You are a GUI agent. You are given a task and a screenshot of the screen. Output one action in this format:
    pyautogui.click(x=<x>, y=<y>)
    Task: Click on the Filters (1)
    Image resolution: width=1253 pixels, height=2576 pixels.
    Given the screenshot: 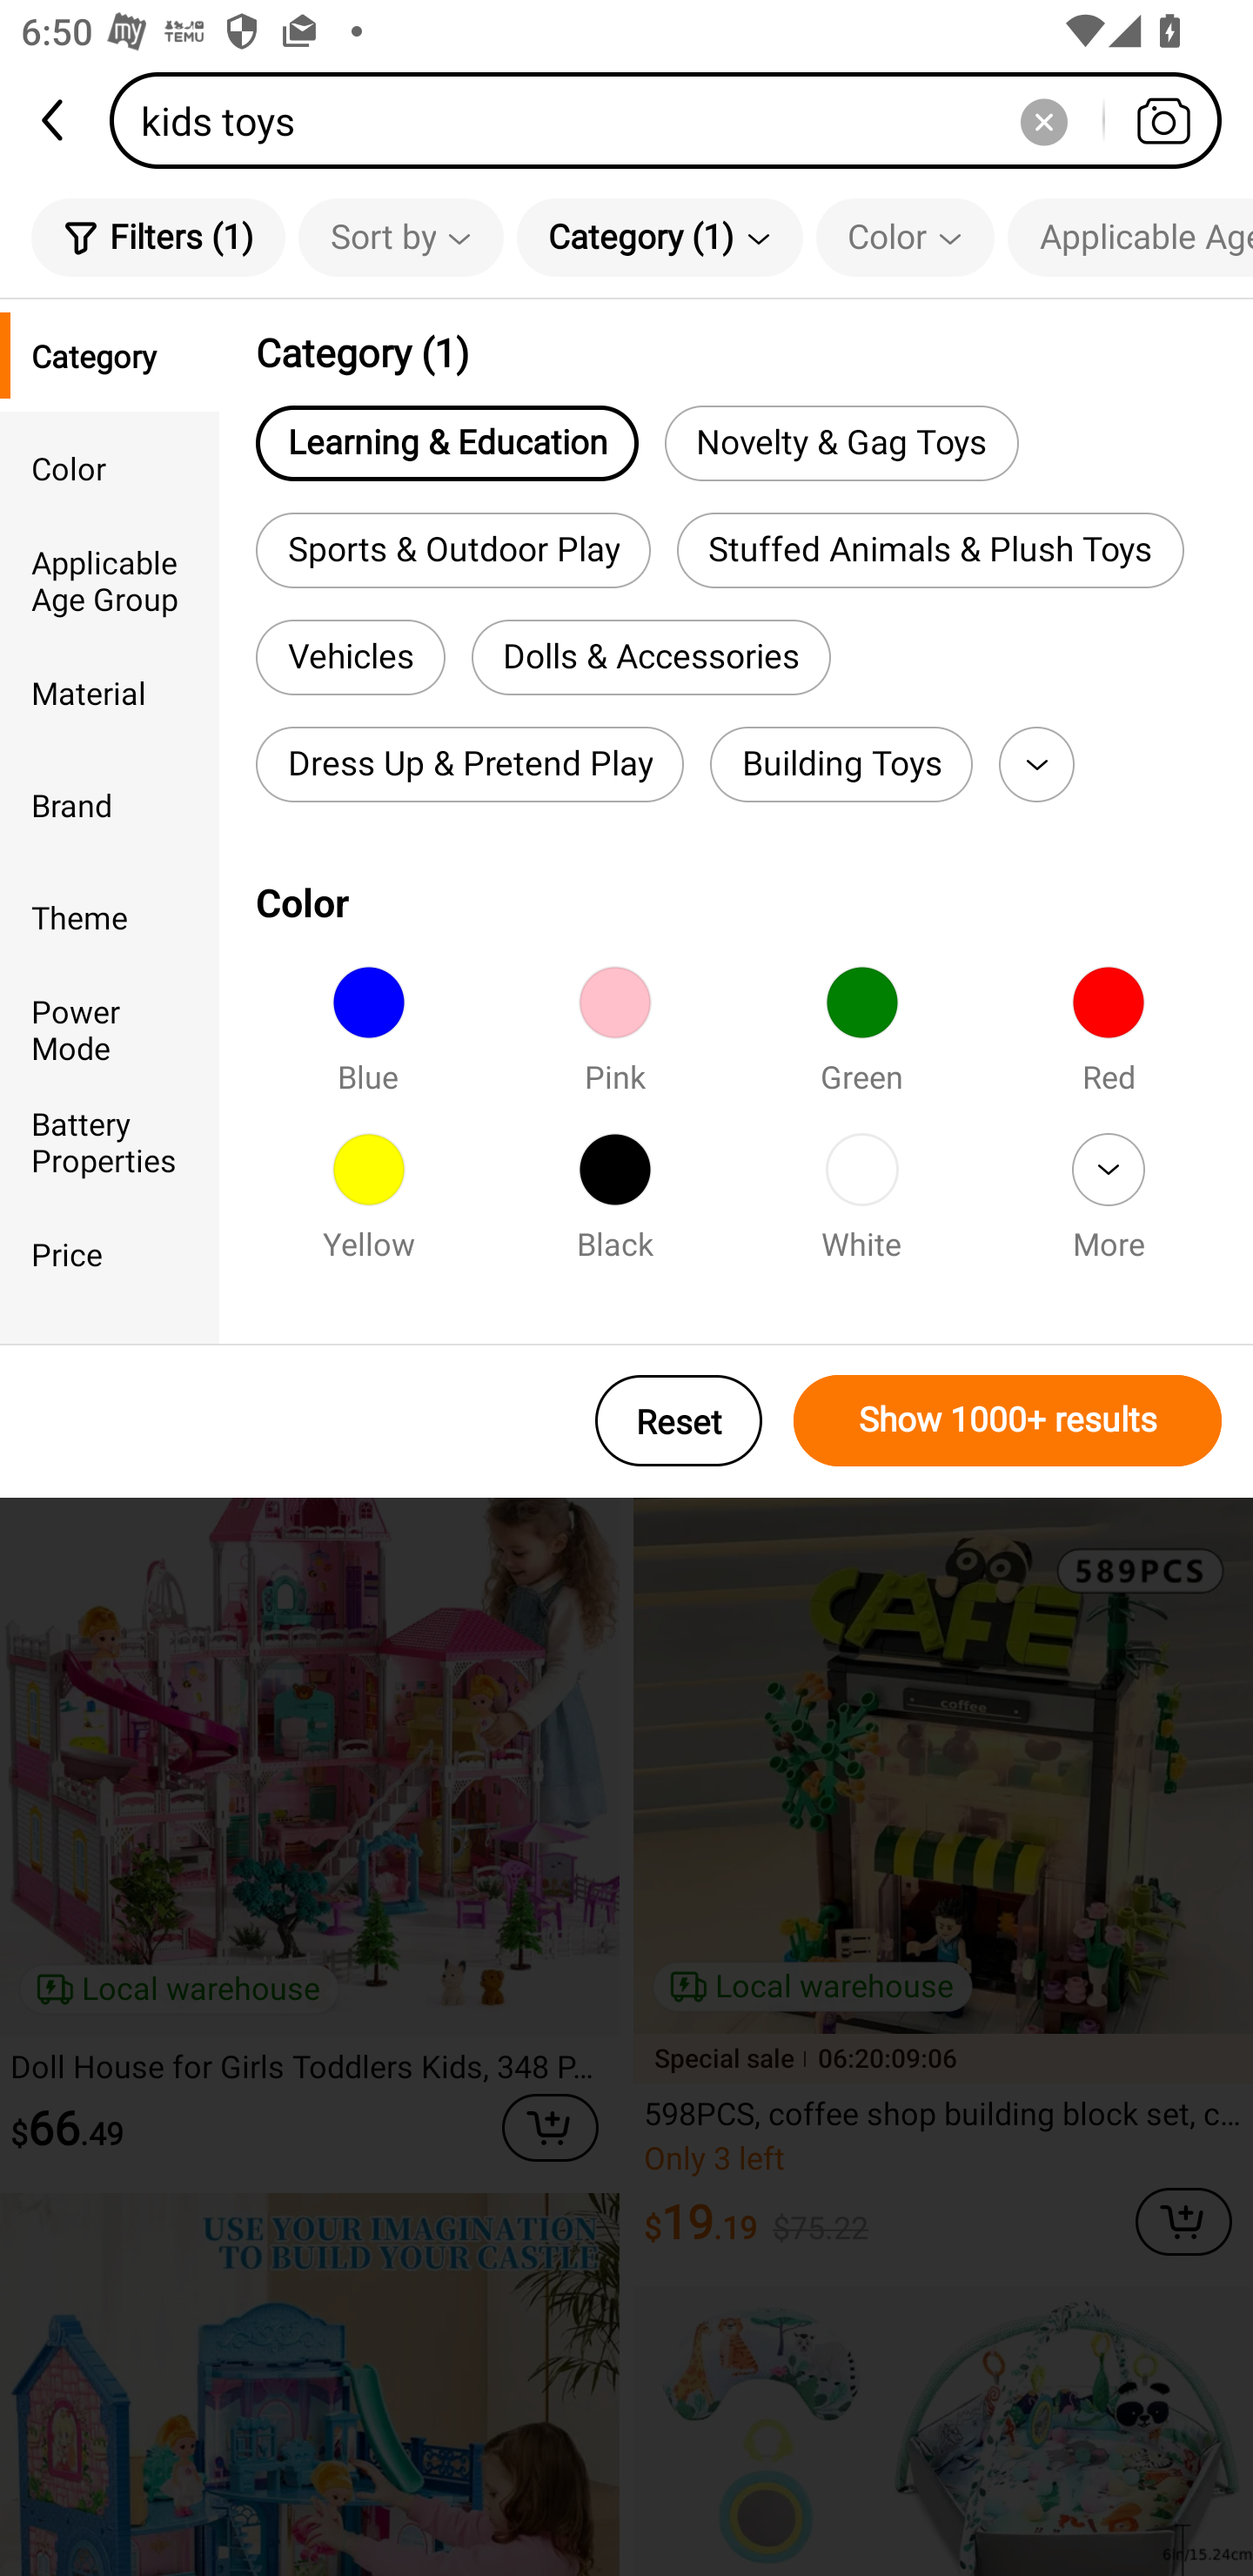 What is the action you would take?
    pyautogui.click(x=158, y=237)
    